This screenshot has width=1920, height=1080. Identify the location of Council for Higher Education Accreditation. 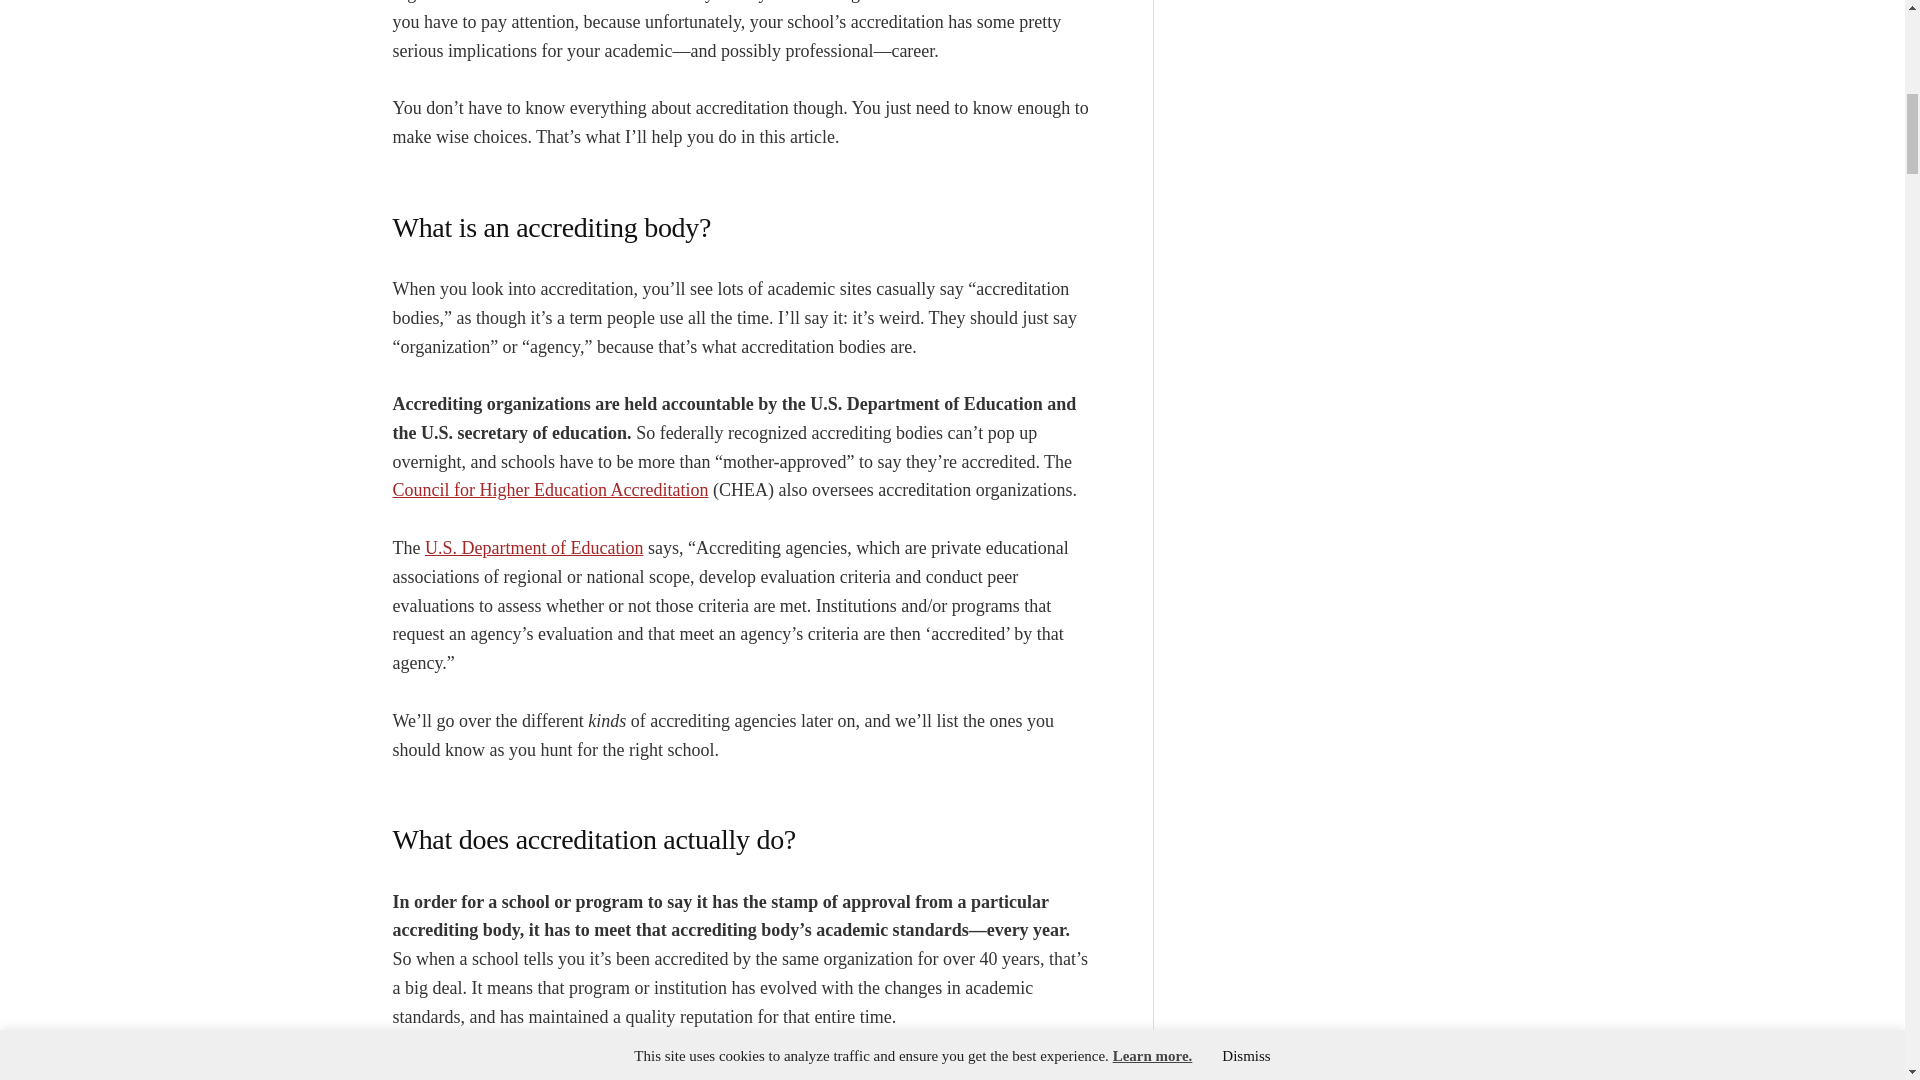
(550, 490).